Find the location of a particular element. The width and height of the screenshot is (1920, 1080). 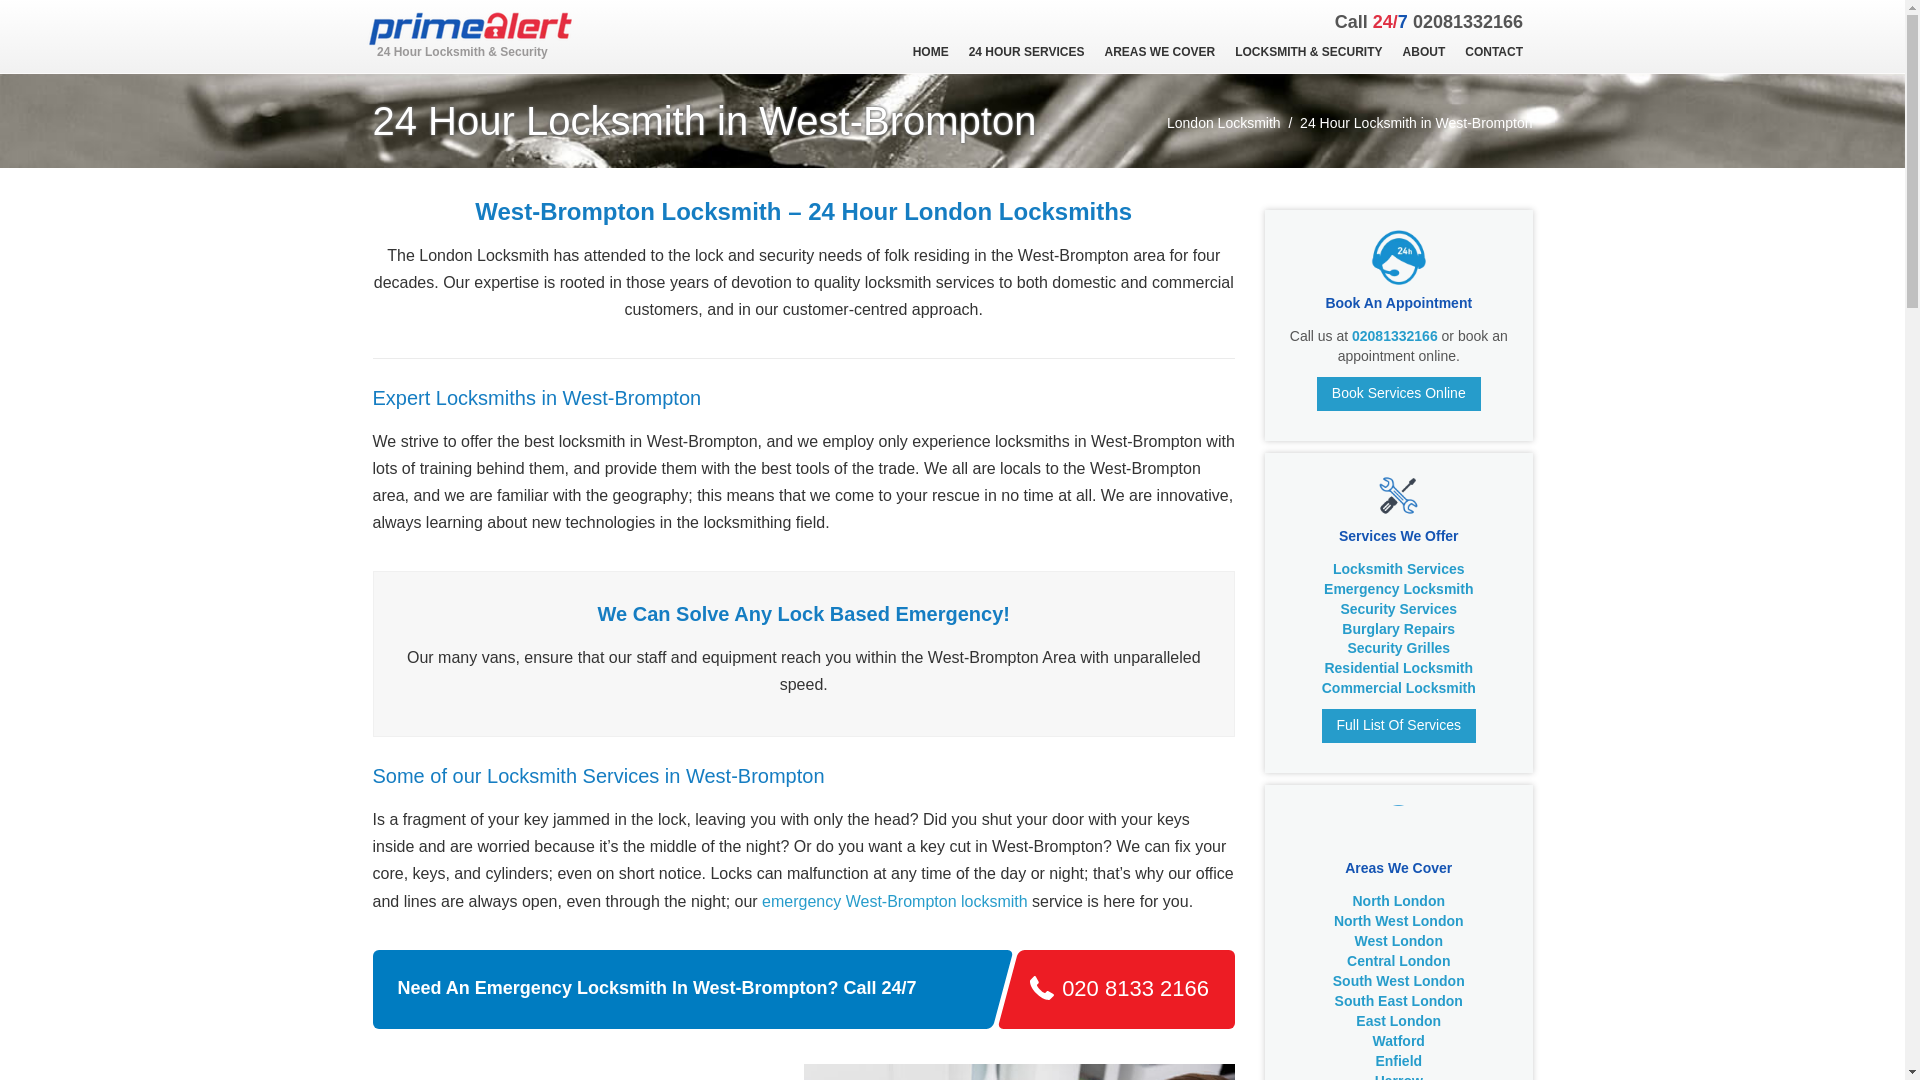

HOME is located at coordinates (930, 52).